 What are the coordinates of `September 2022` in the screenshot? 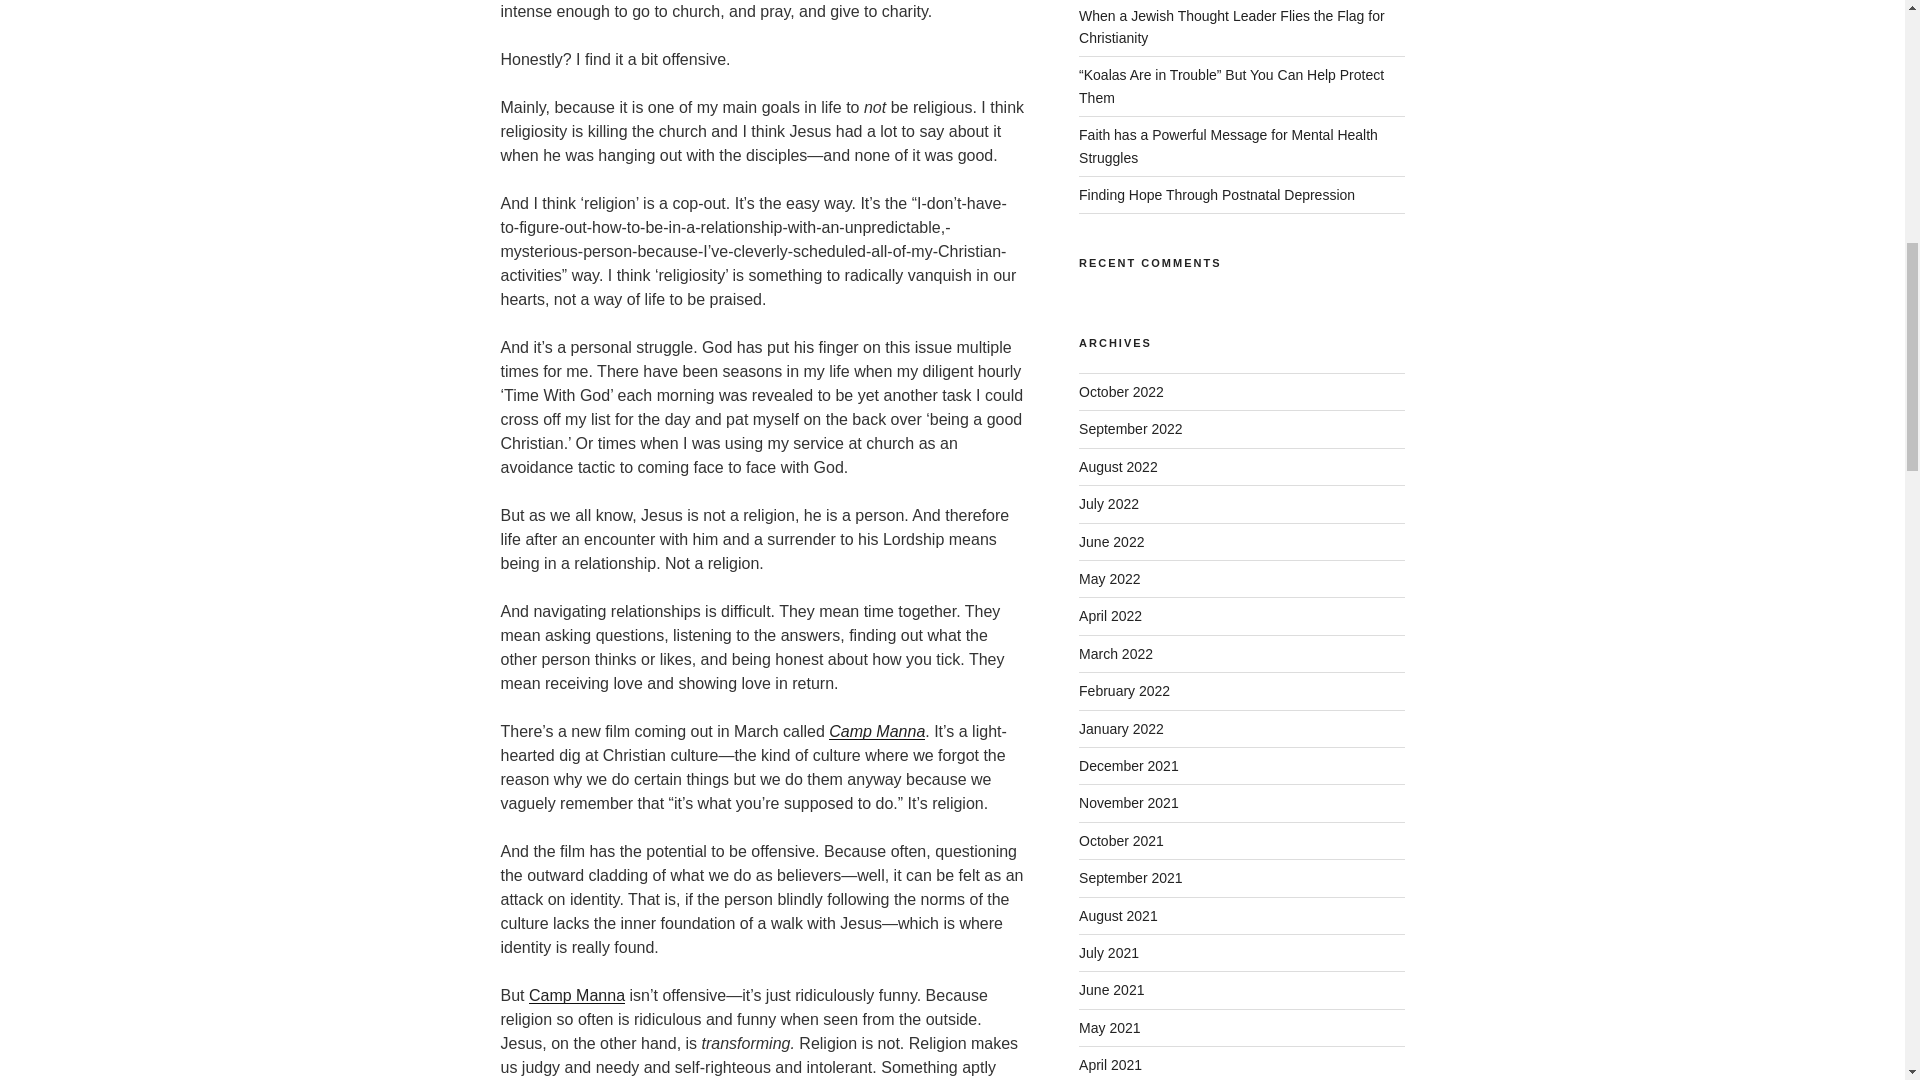 It's located at (1130, 429).